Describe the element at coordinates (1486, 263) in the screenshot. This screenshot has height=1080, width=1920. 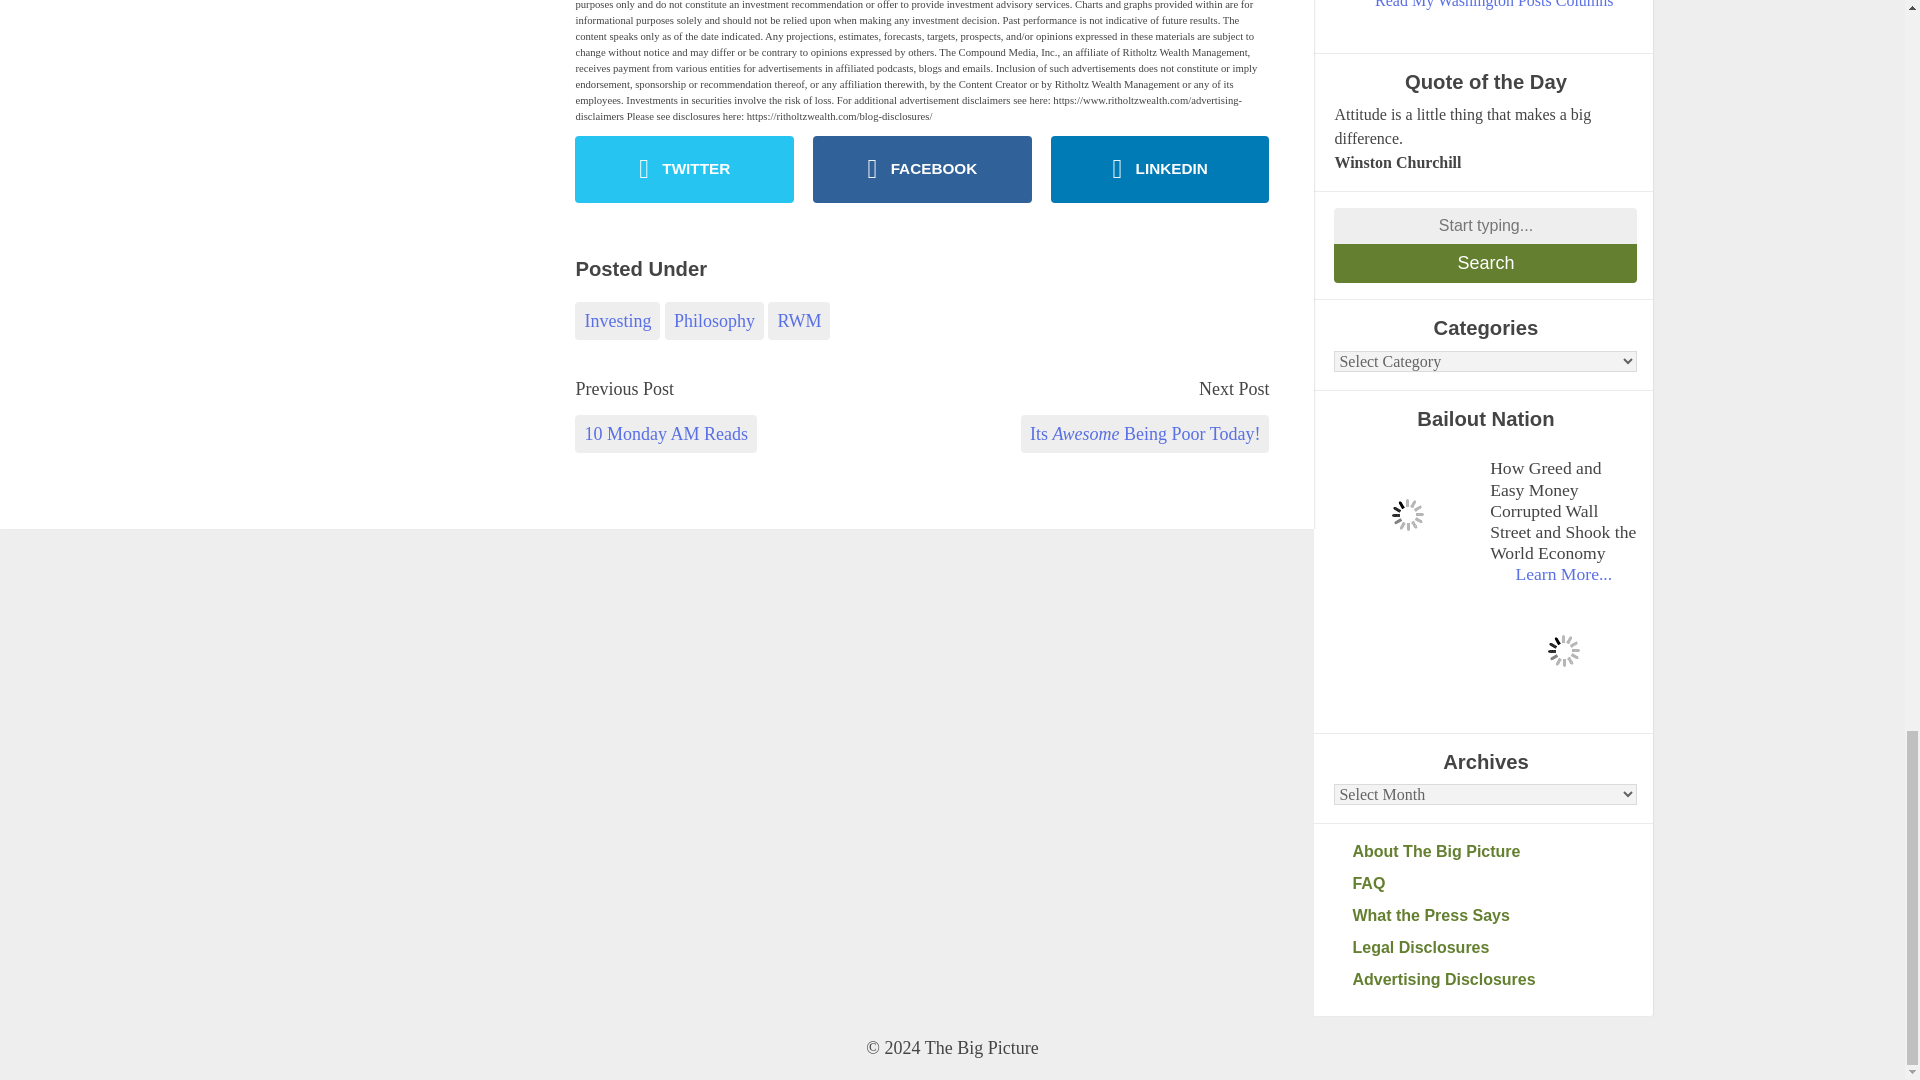
I see `Search` at that location.